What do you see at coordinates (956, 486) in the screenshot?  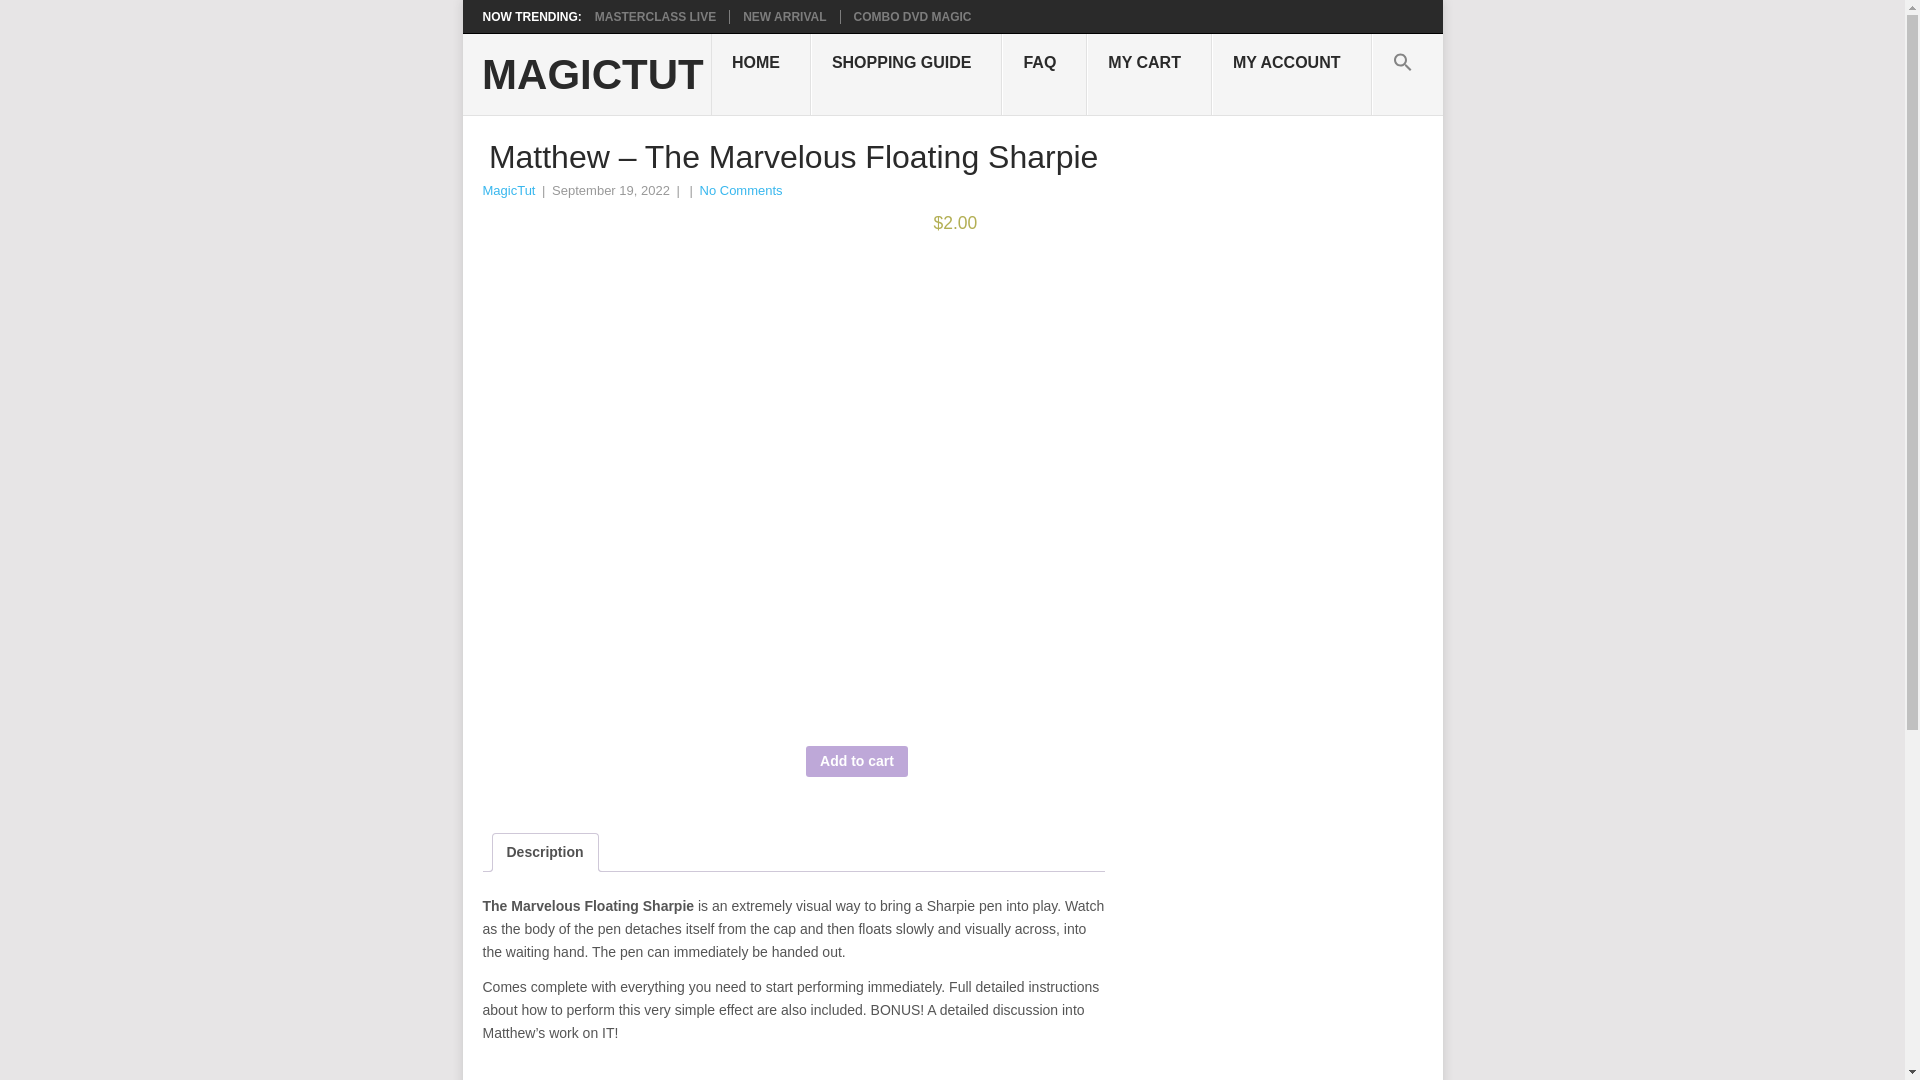 I see `THE MARVELOUS FLOATING SHARPIE by Matthew Wright` at bounding box center [956, 486].